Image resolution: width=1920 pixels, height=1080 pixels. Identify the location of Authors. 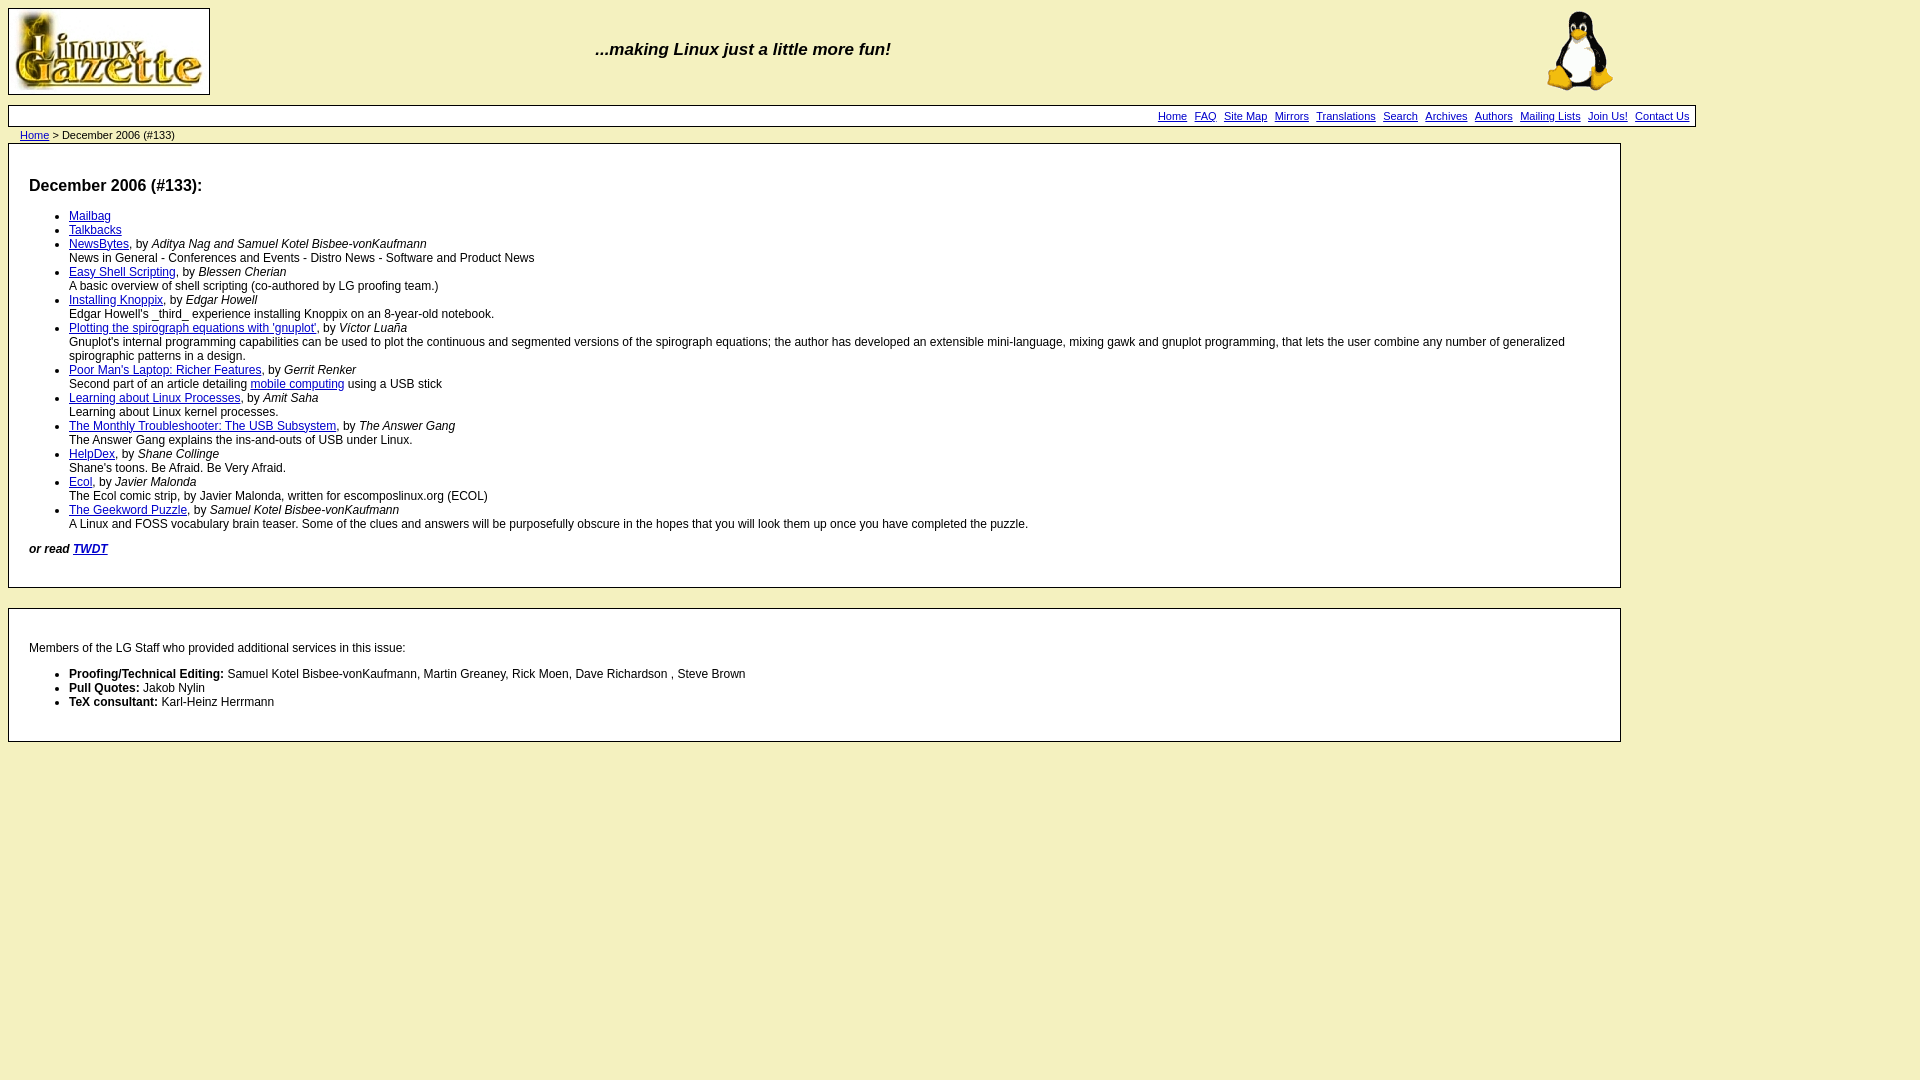
(1493, 116).